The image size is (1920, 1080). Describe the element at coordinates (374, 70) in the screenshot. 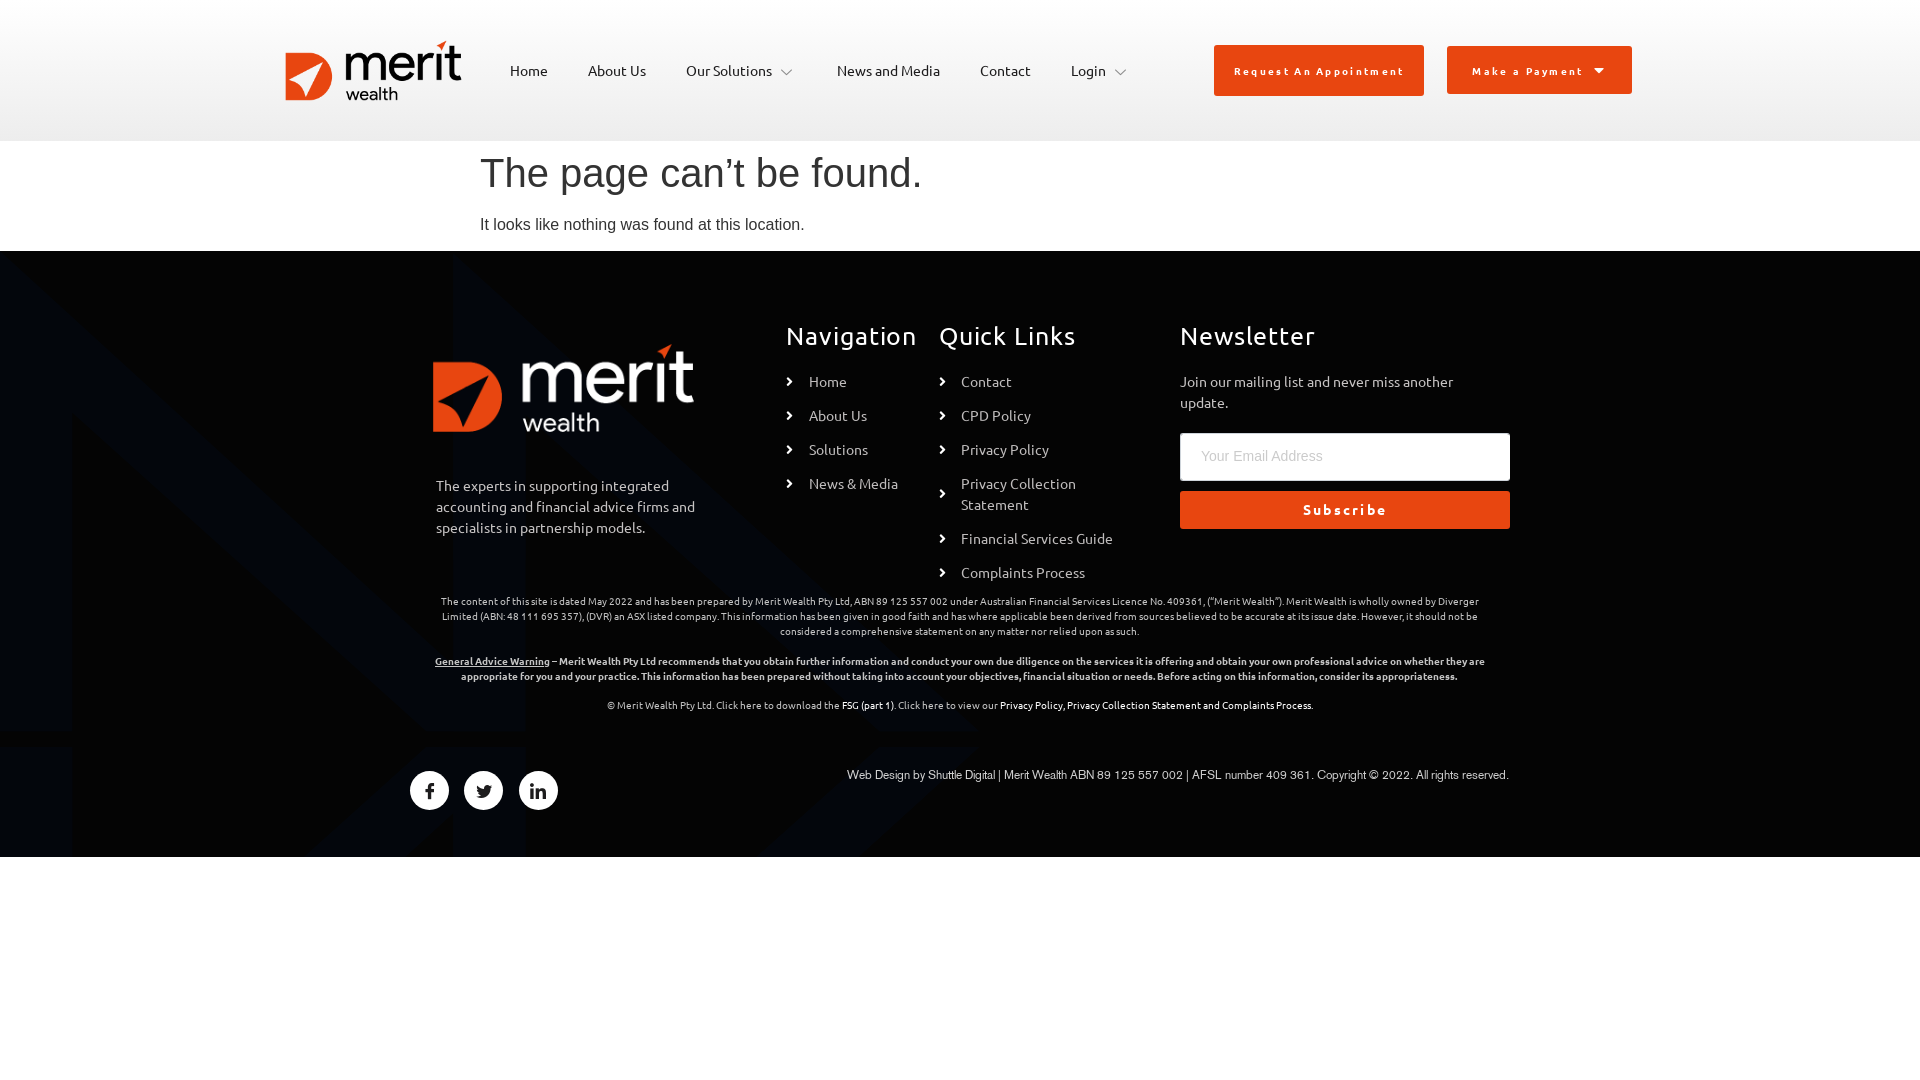

I see `2022 MW logo-01` at that location.